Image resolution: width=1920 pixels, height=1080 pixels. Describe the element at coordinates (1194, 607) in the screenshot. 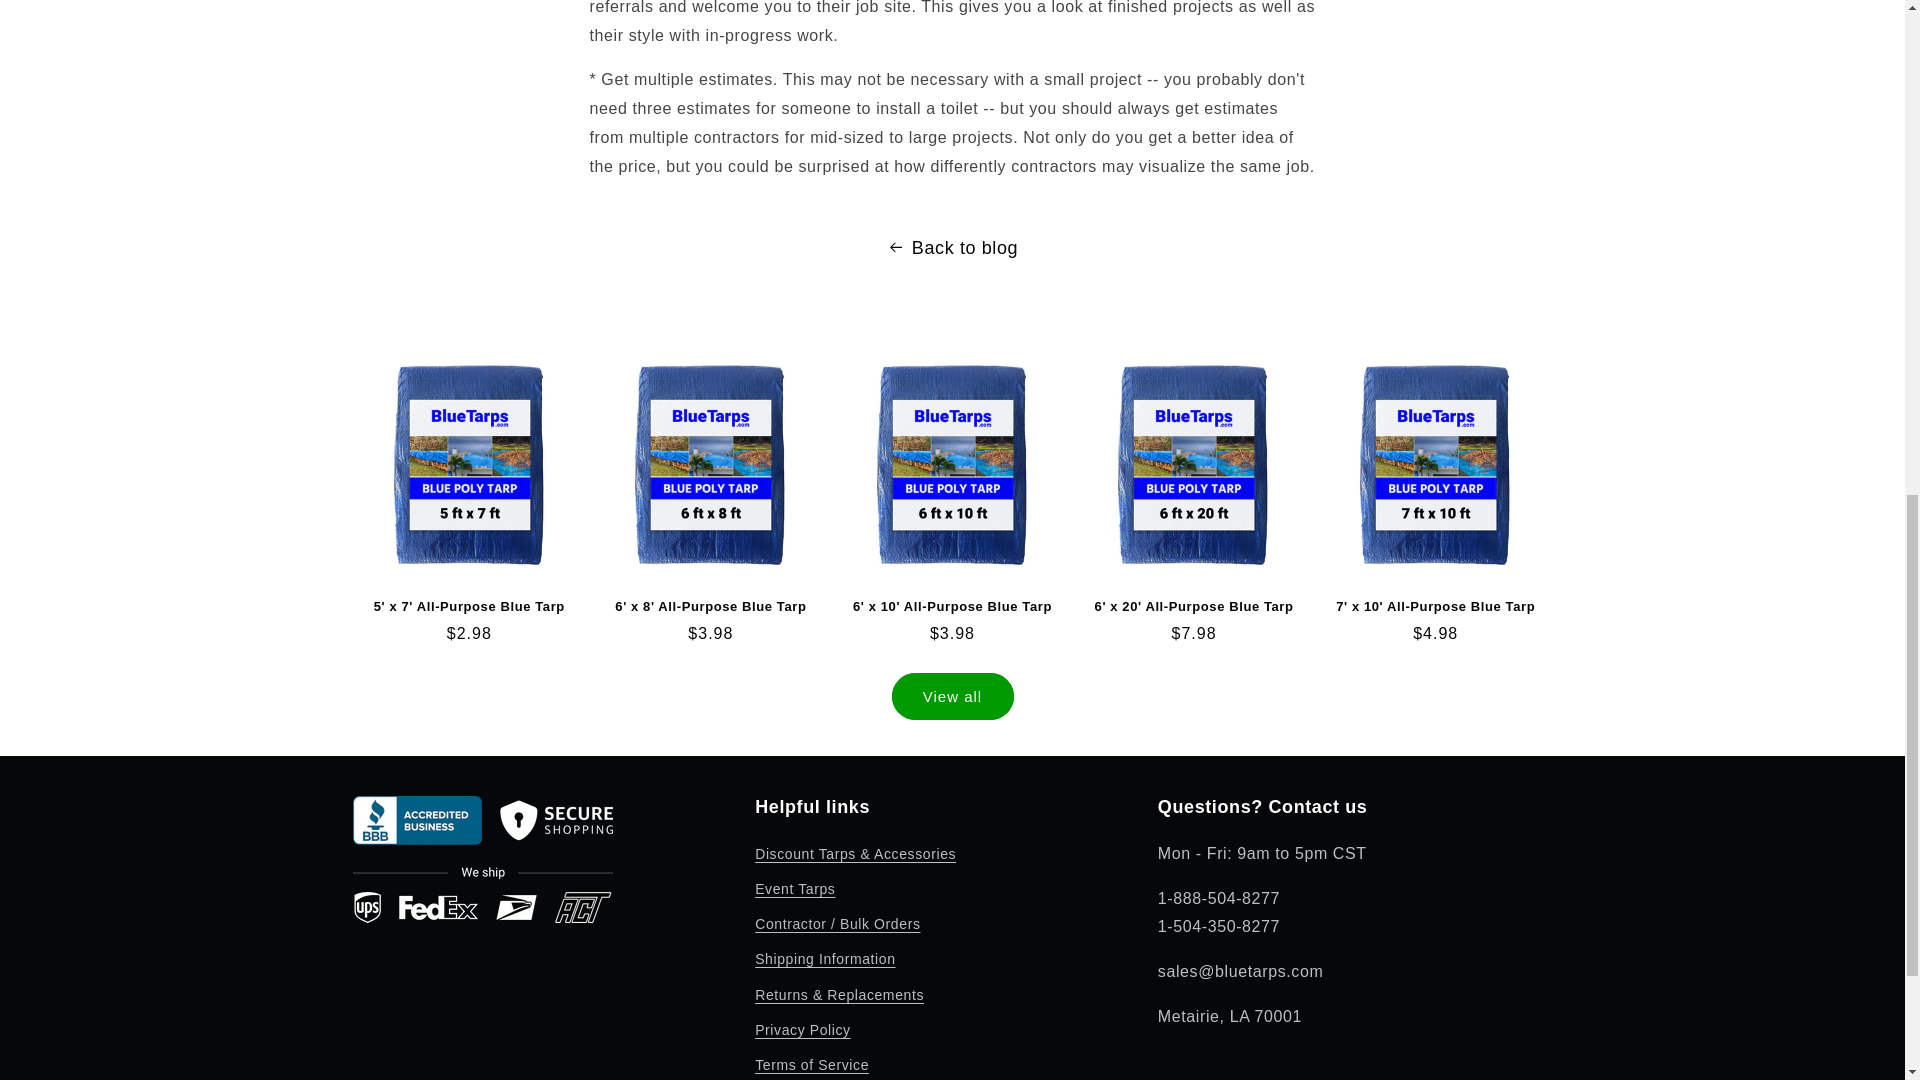

I see `6' x 20' All-Purpose Blue Tarp` at that location.